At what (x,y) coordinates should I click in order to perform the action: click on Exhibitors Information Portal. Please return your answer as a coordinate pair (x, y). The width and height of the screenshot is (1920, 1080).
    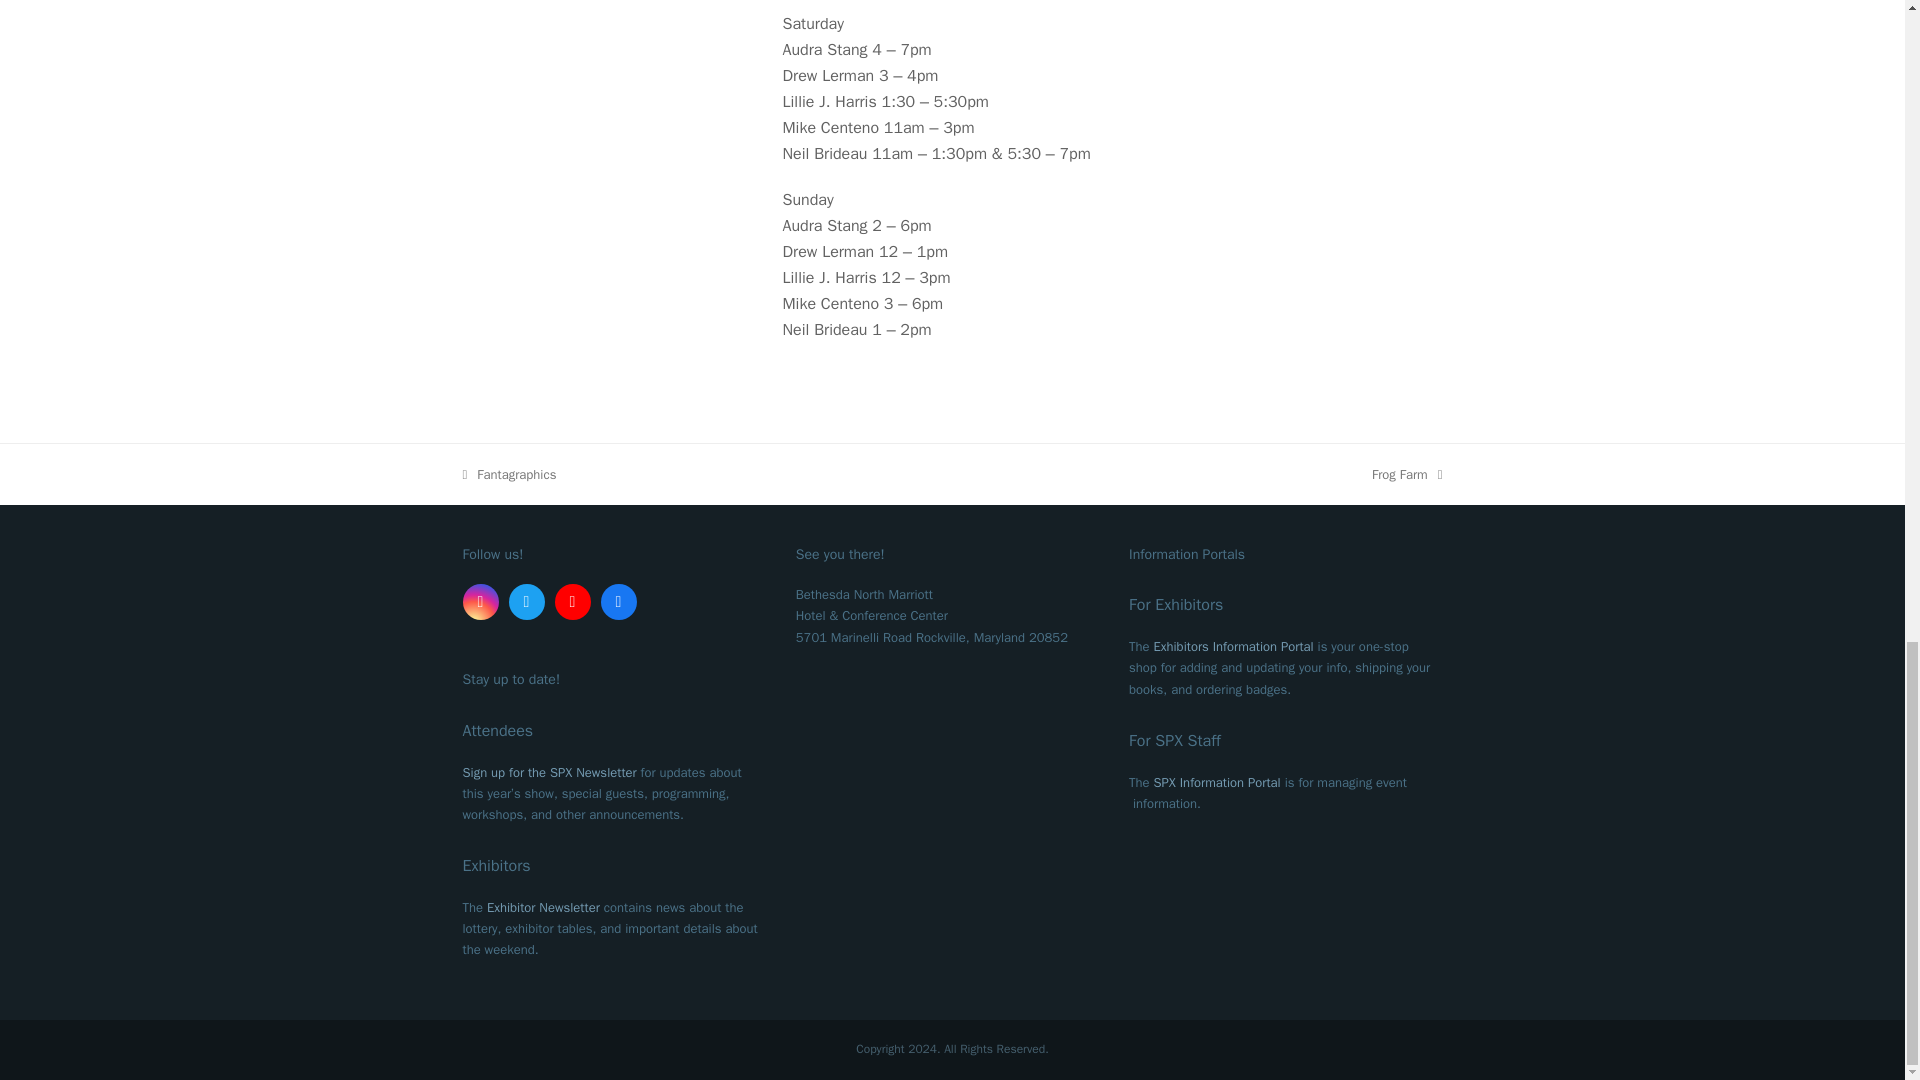
    Looking at the image, I should click on (1233, 646).